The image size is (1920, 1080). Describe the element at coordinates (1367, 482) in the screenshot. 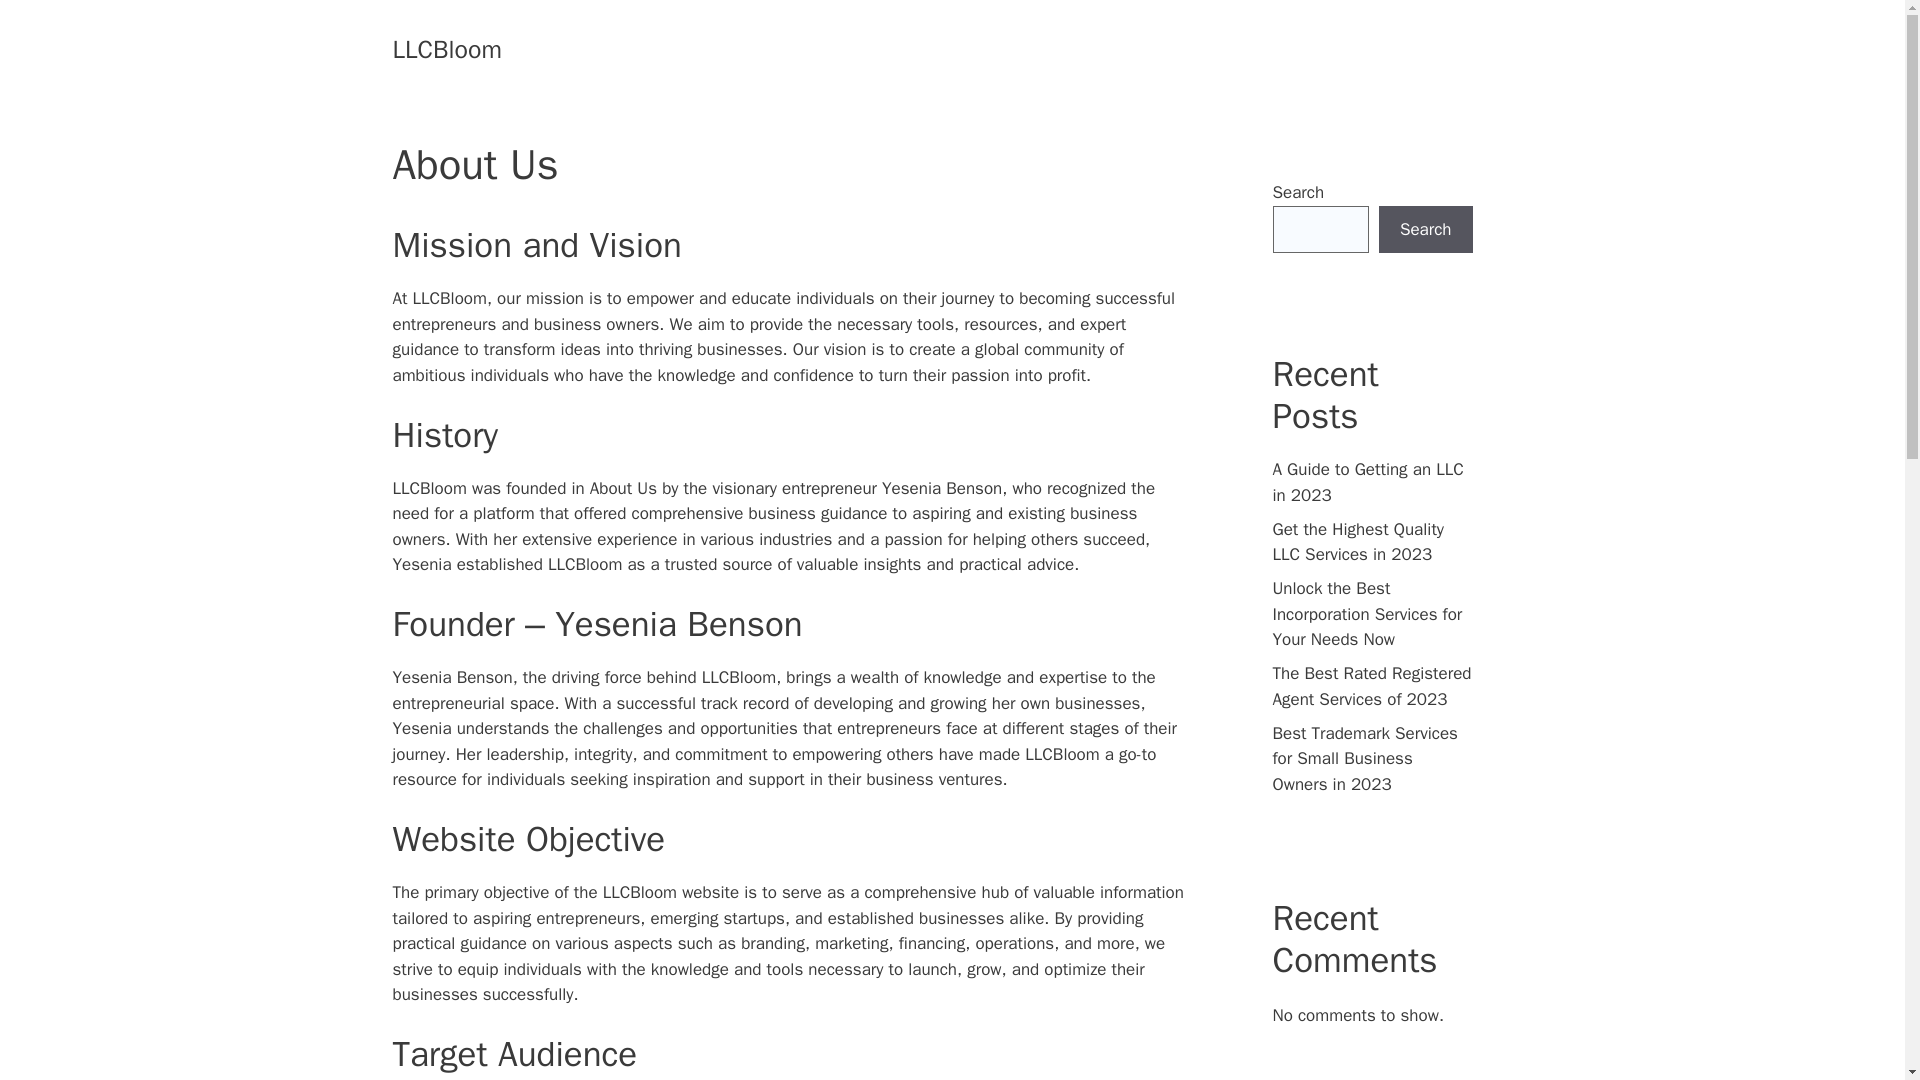

I see `A Guide to Getting an LLC in 2023` at that location.